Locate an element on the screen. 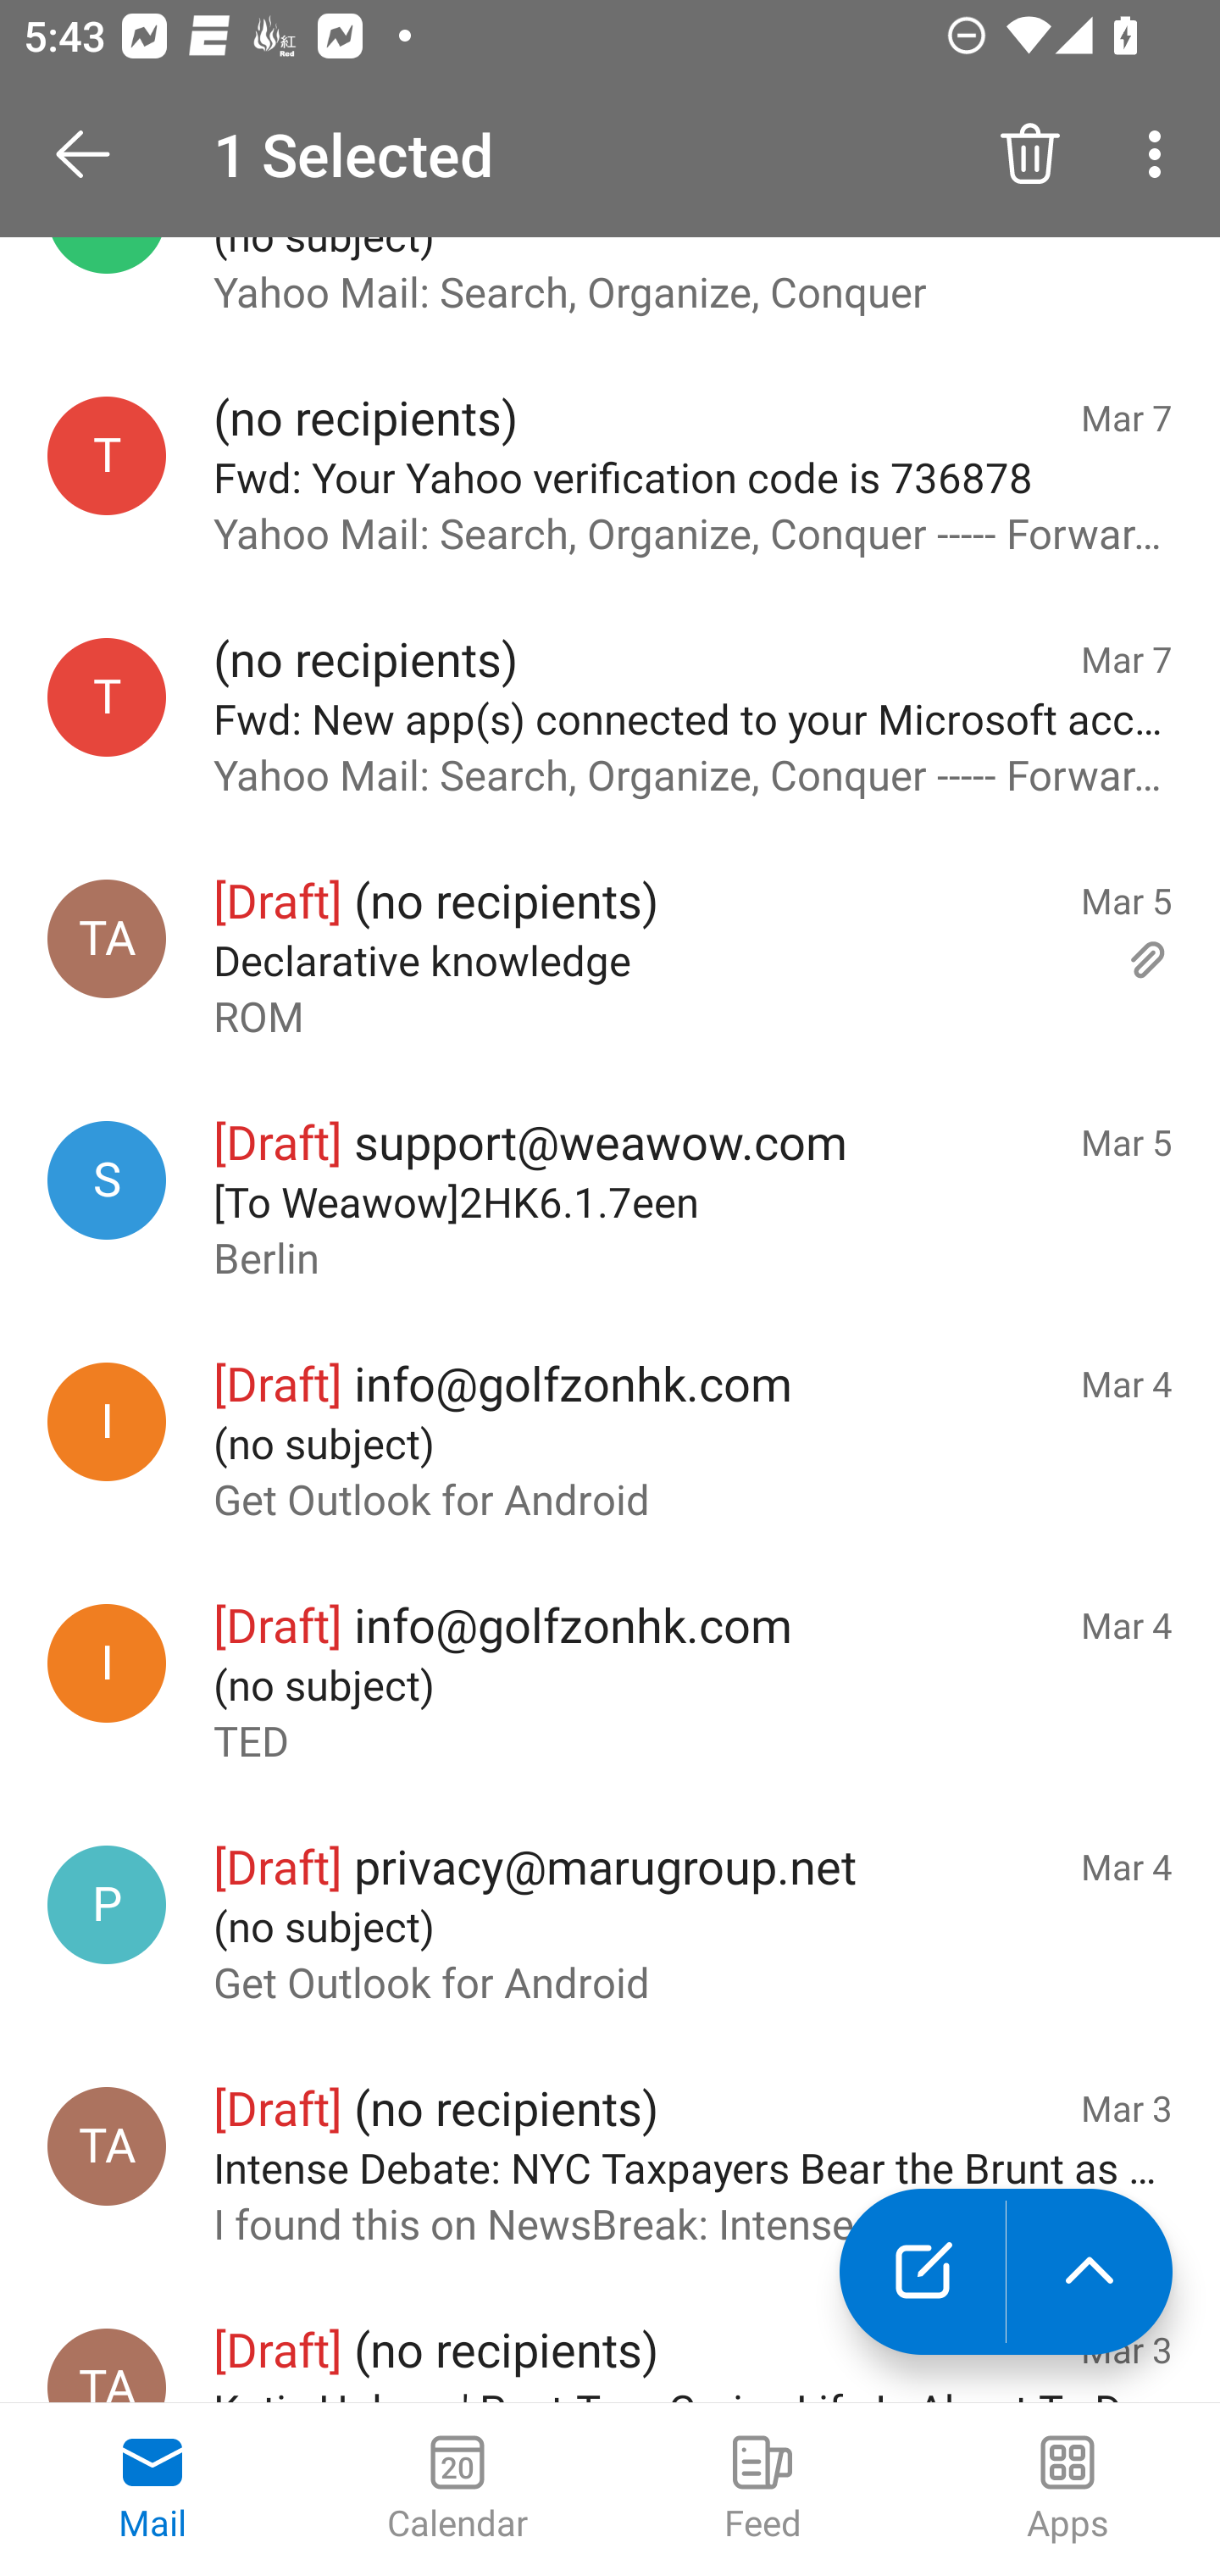 The image size is (1220, 2576). testappium002@outlook.com is located at coordinates (107, 697).